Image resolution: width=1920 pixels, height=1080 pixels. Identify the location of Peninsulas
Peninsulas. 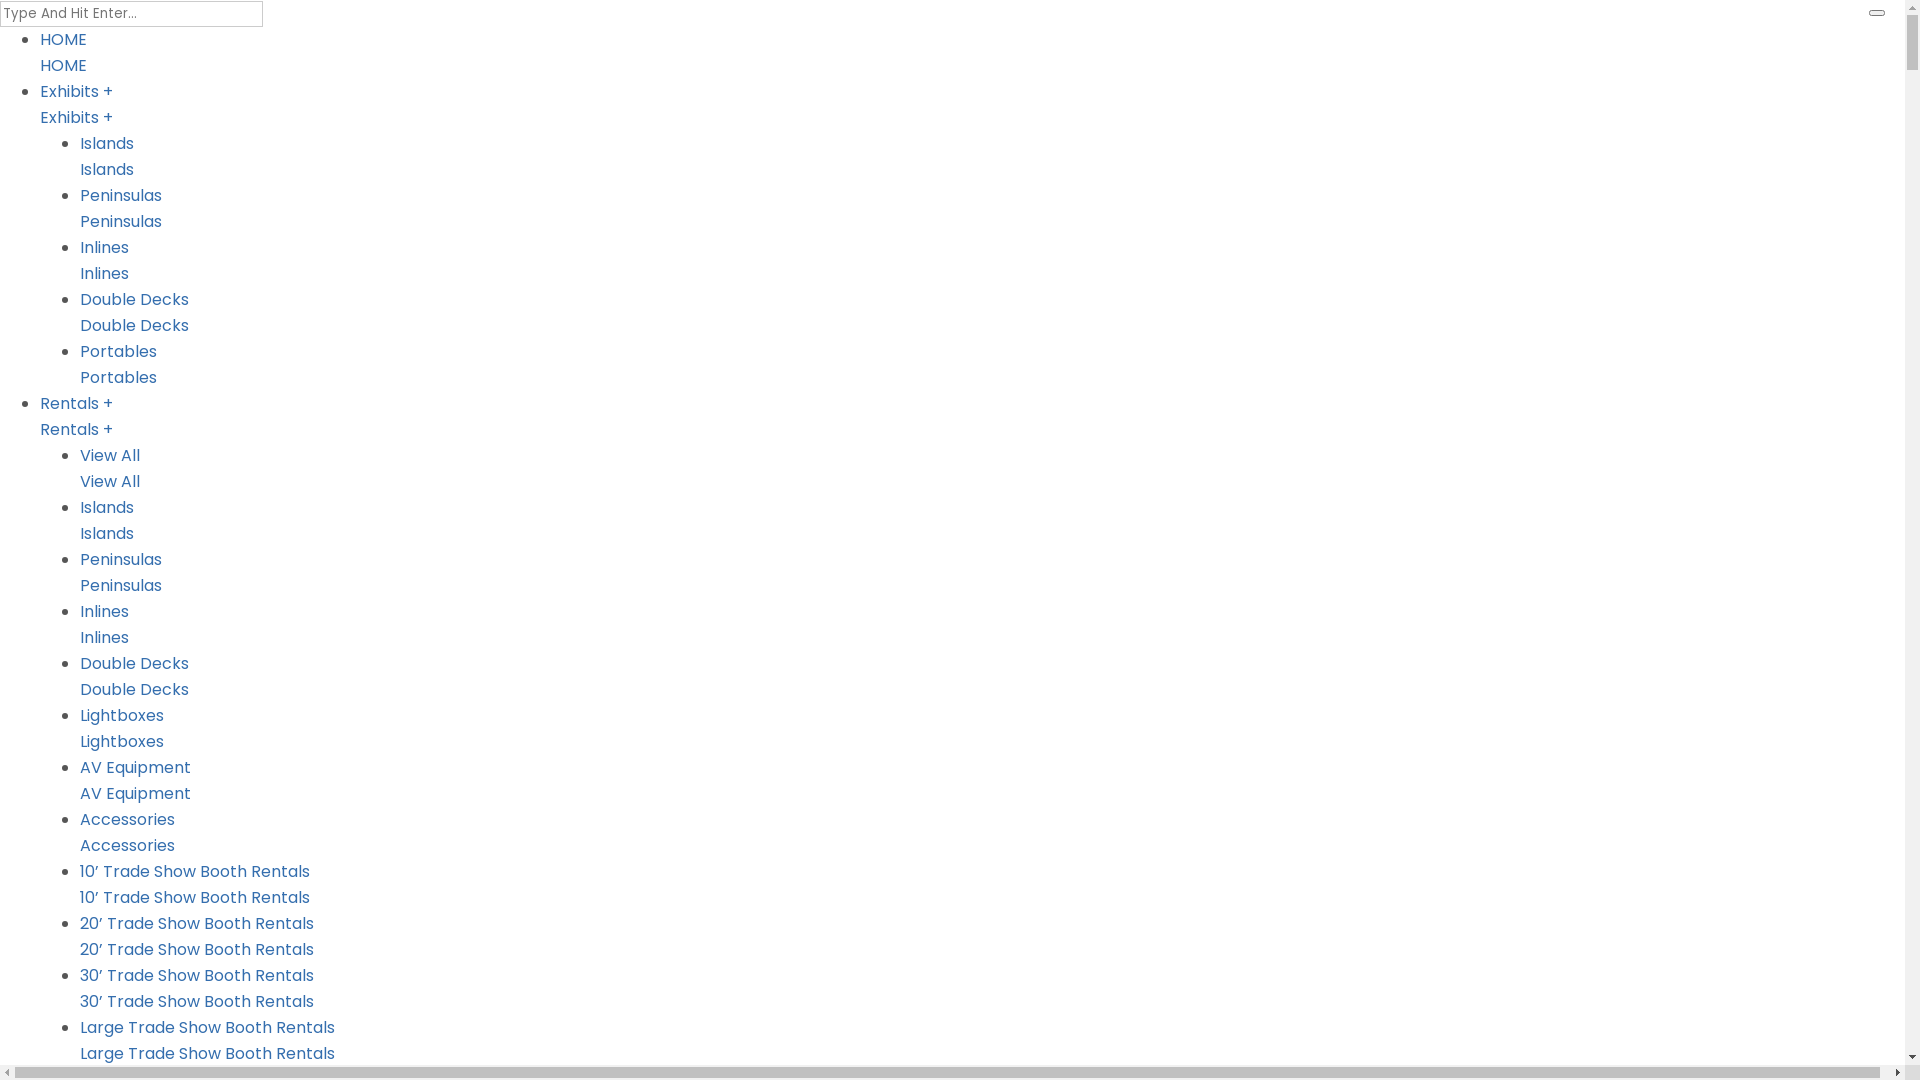
(992, 209).